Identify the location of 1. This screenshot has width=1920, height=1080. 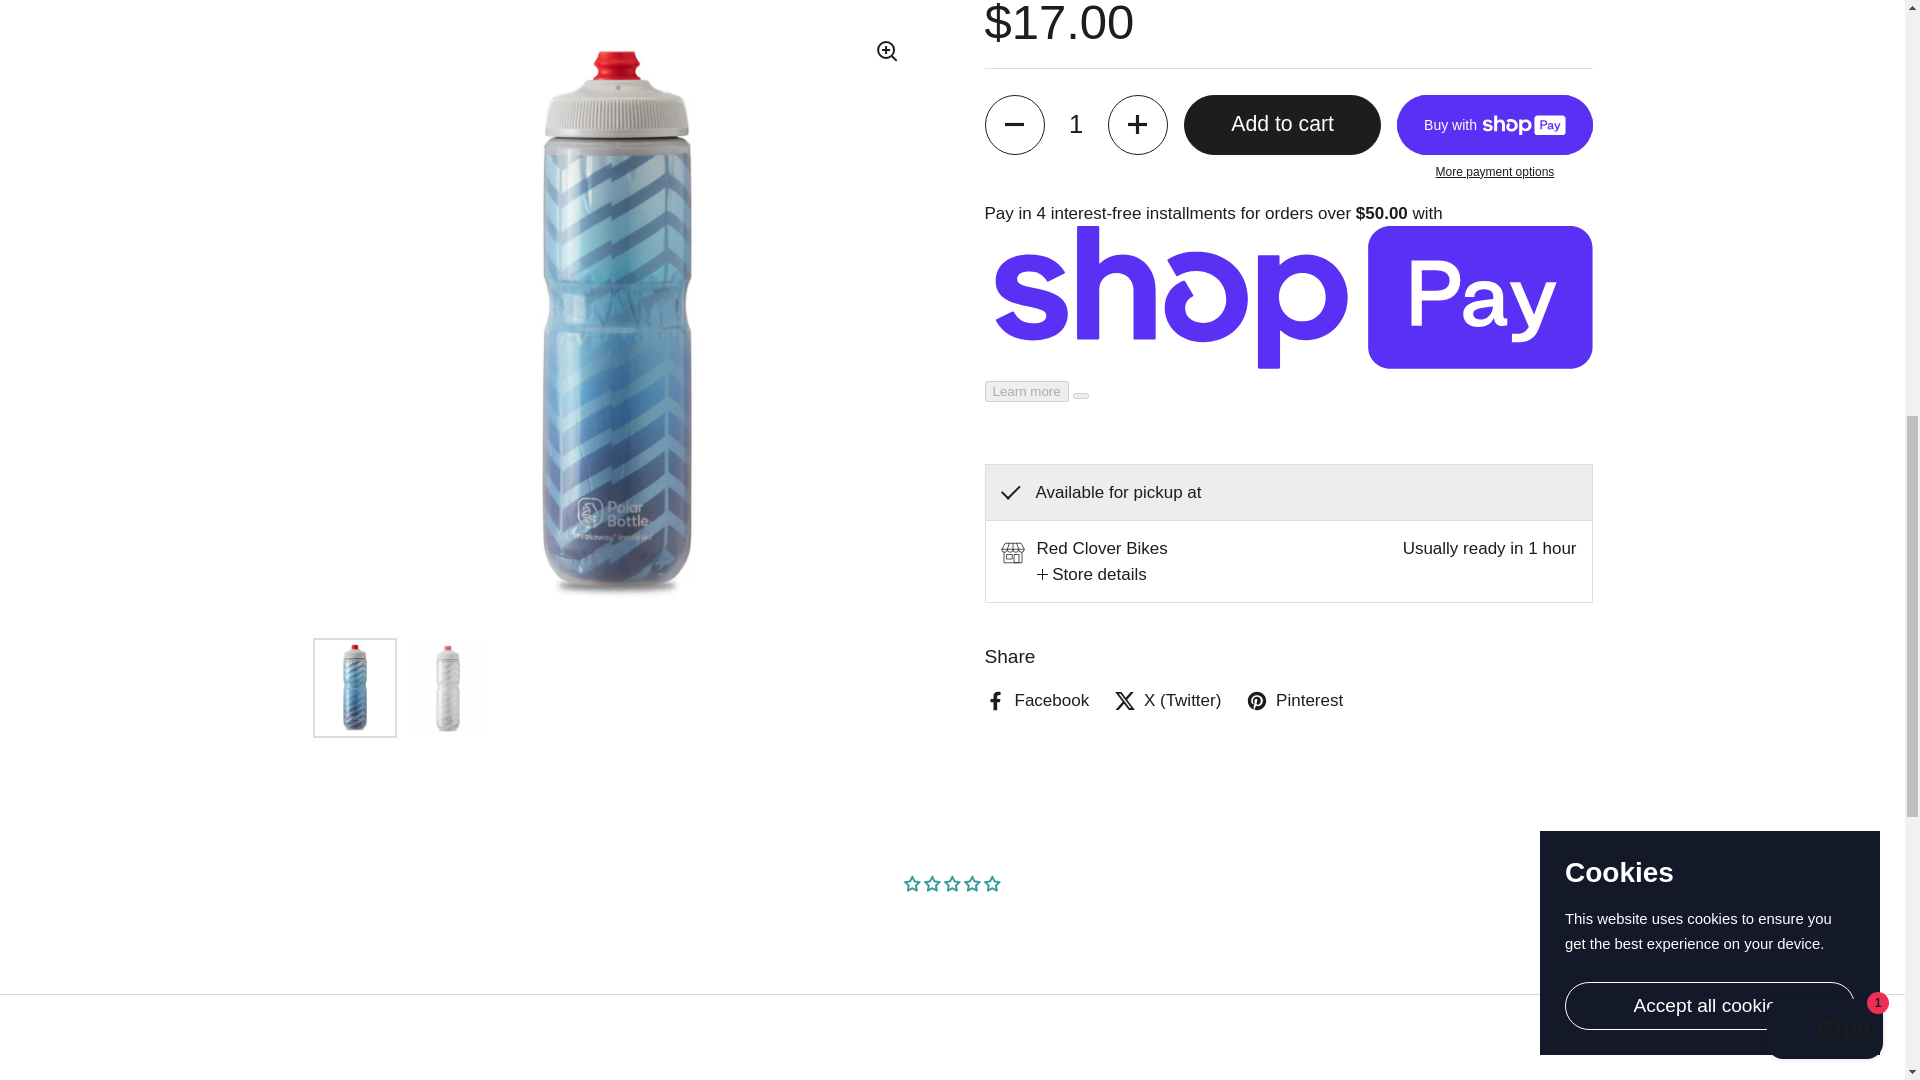
(1076, 125).